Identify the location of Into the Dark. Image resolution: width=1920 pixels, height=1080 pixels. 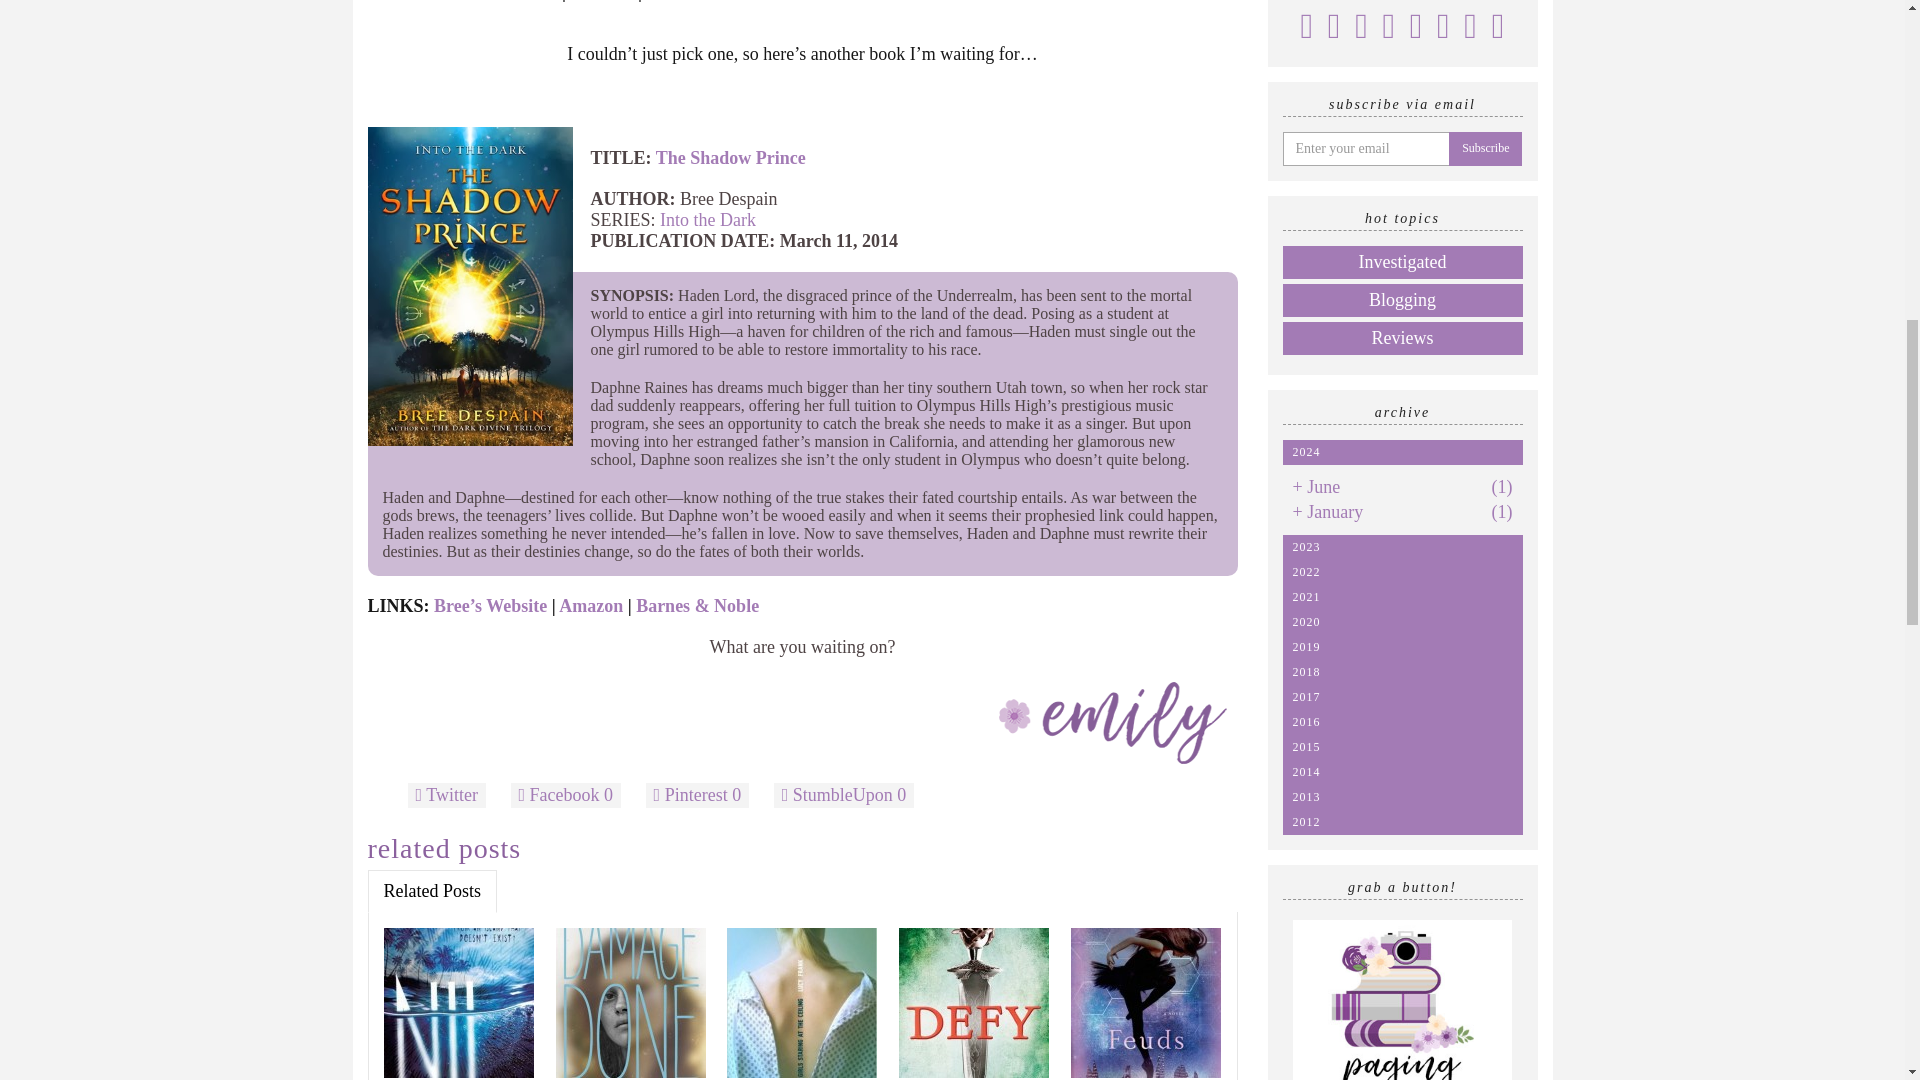
(708, 220).